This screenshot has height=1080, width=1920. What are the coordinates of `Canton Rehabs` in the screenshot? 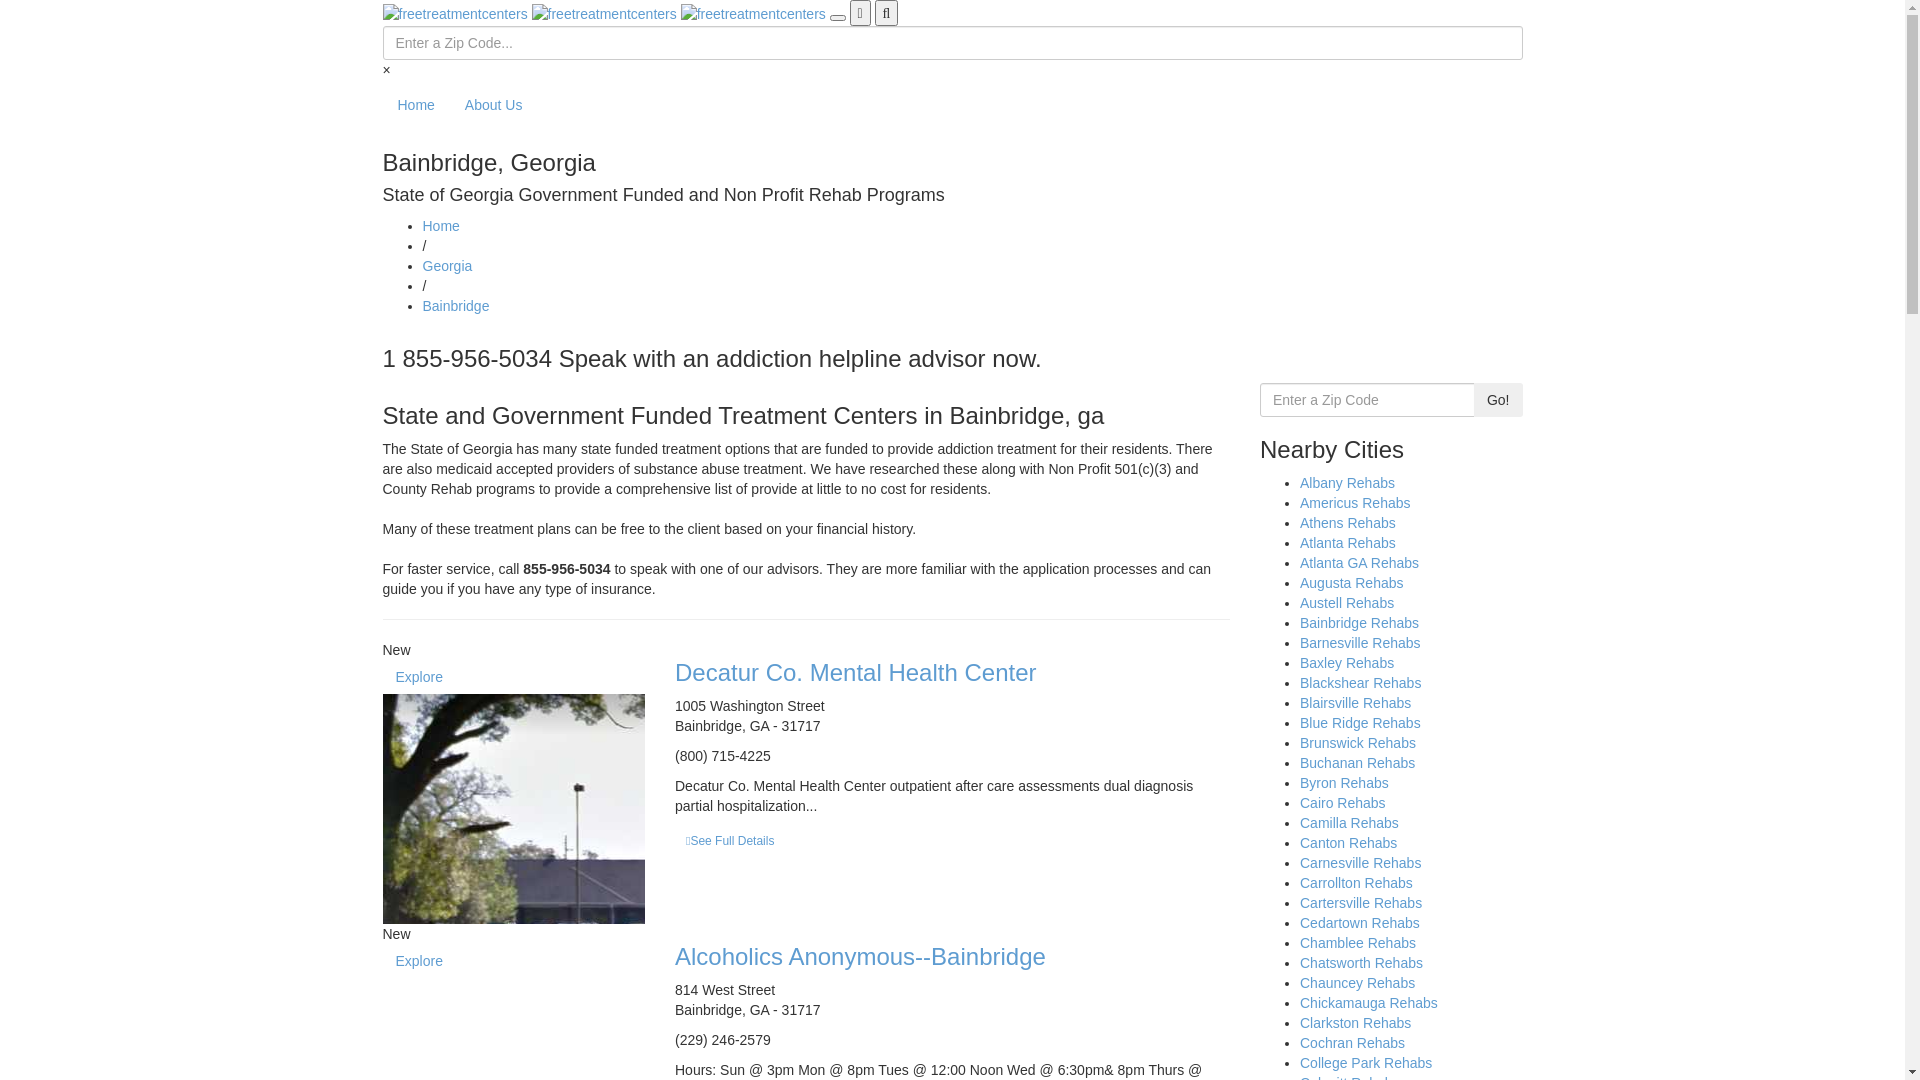 It's located at (1348, 843).